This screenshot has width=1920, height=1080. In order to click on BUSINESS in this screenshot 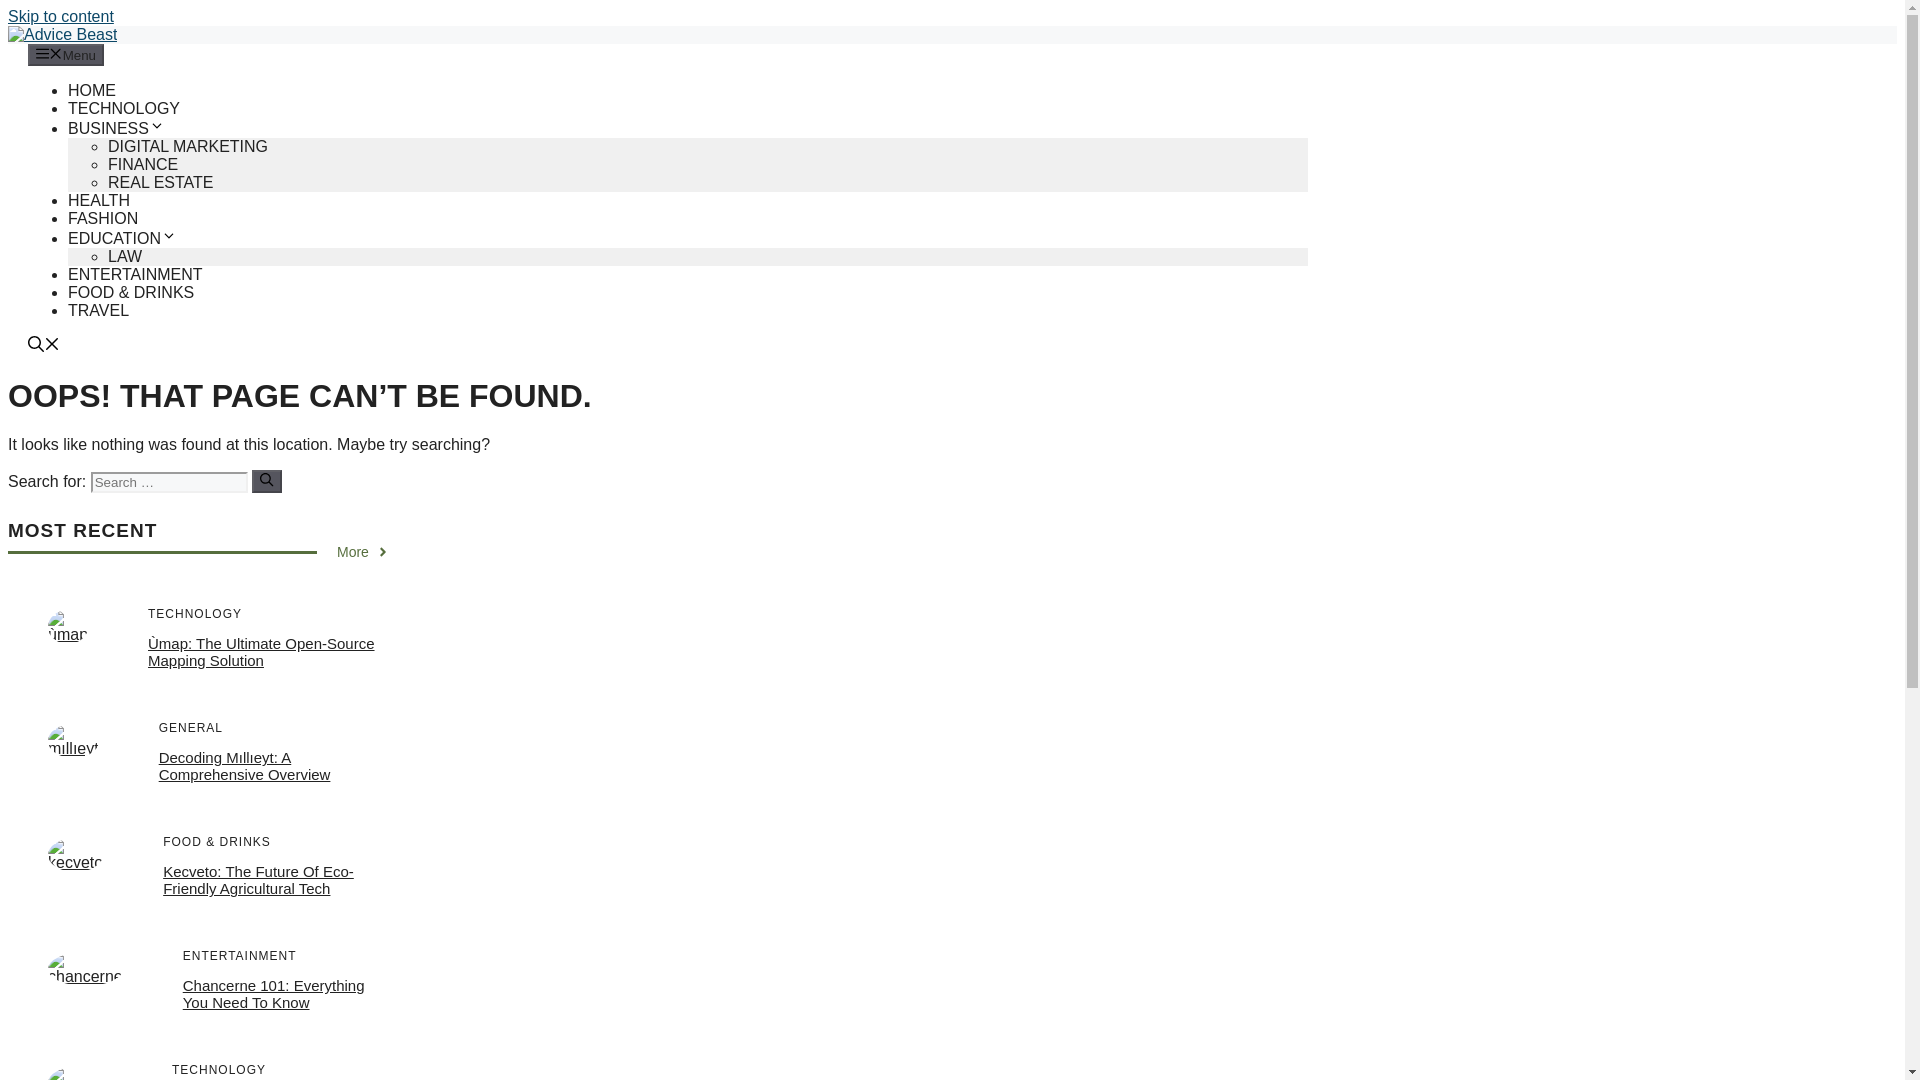, I will do `click(116, 128)`.